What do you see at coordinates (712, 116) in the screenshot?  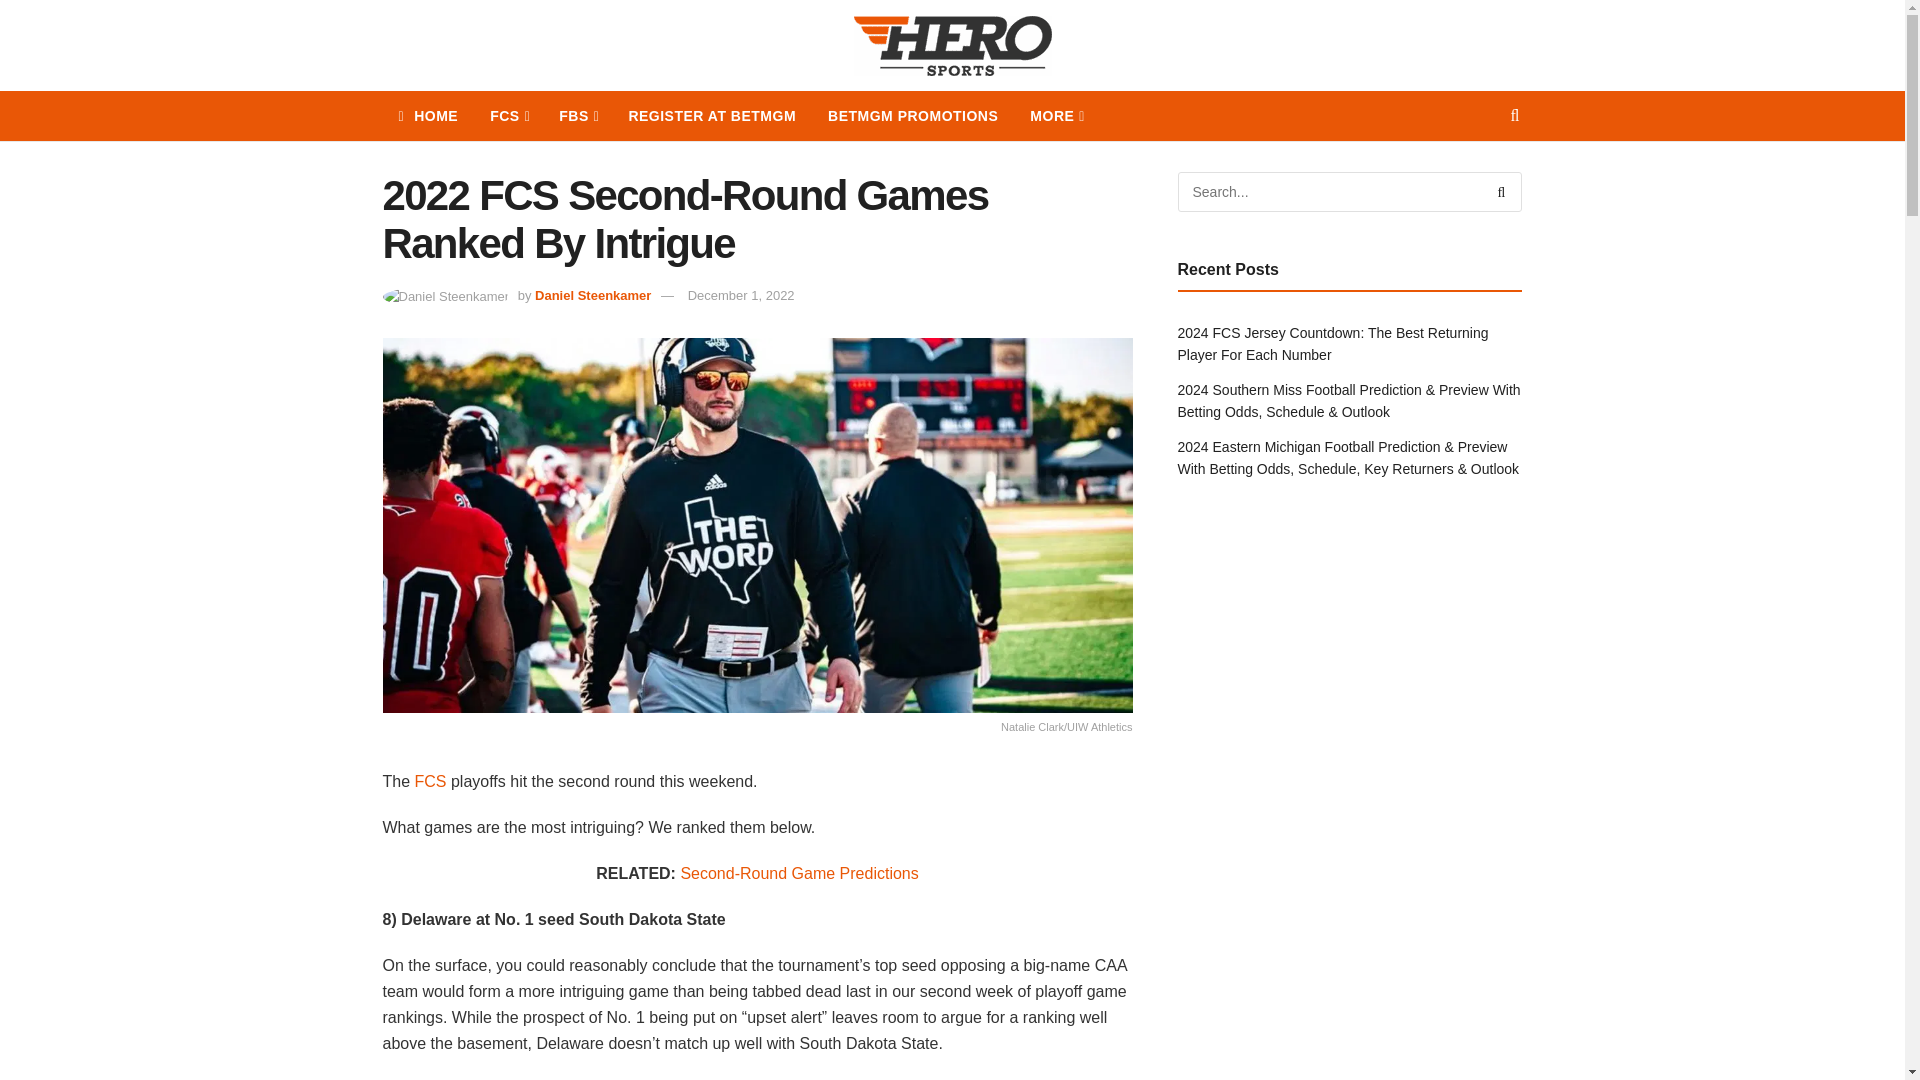 I see `REGISTER AT BETMGM` at bounding box center [712, 116].